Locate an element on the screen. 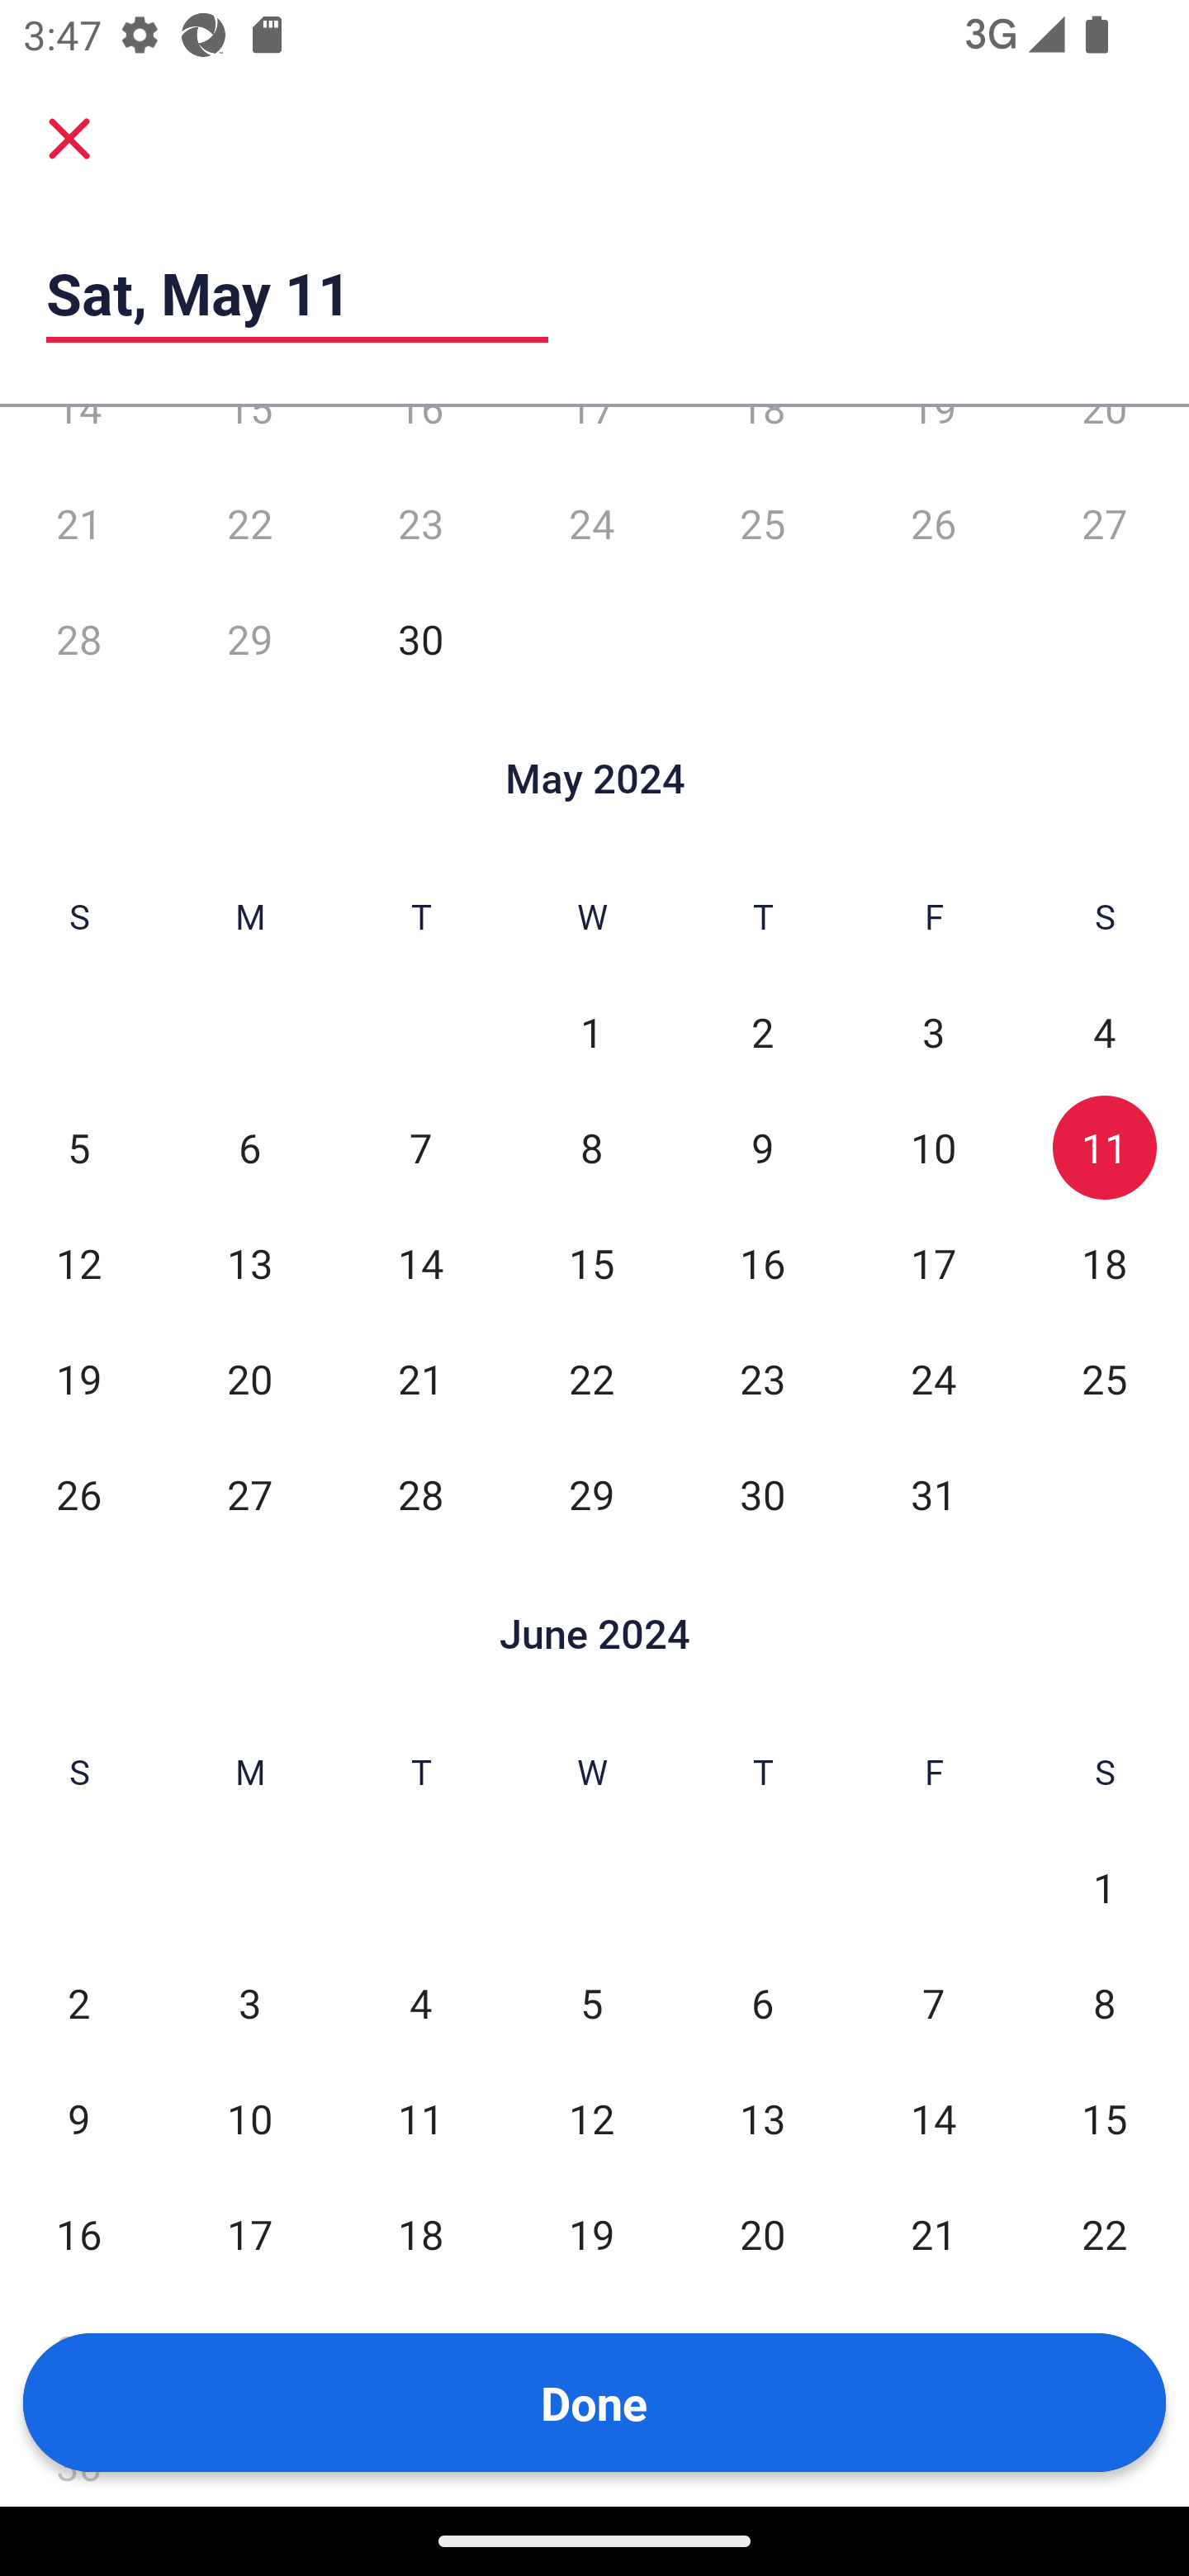 The image size is (1189, 2576). 19 Wed, Jun 19, Not Selected is located at coordinates (591, 2234).